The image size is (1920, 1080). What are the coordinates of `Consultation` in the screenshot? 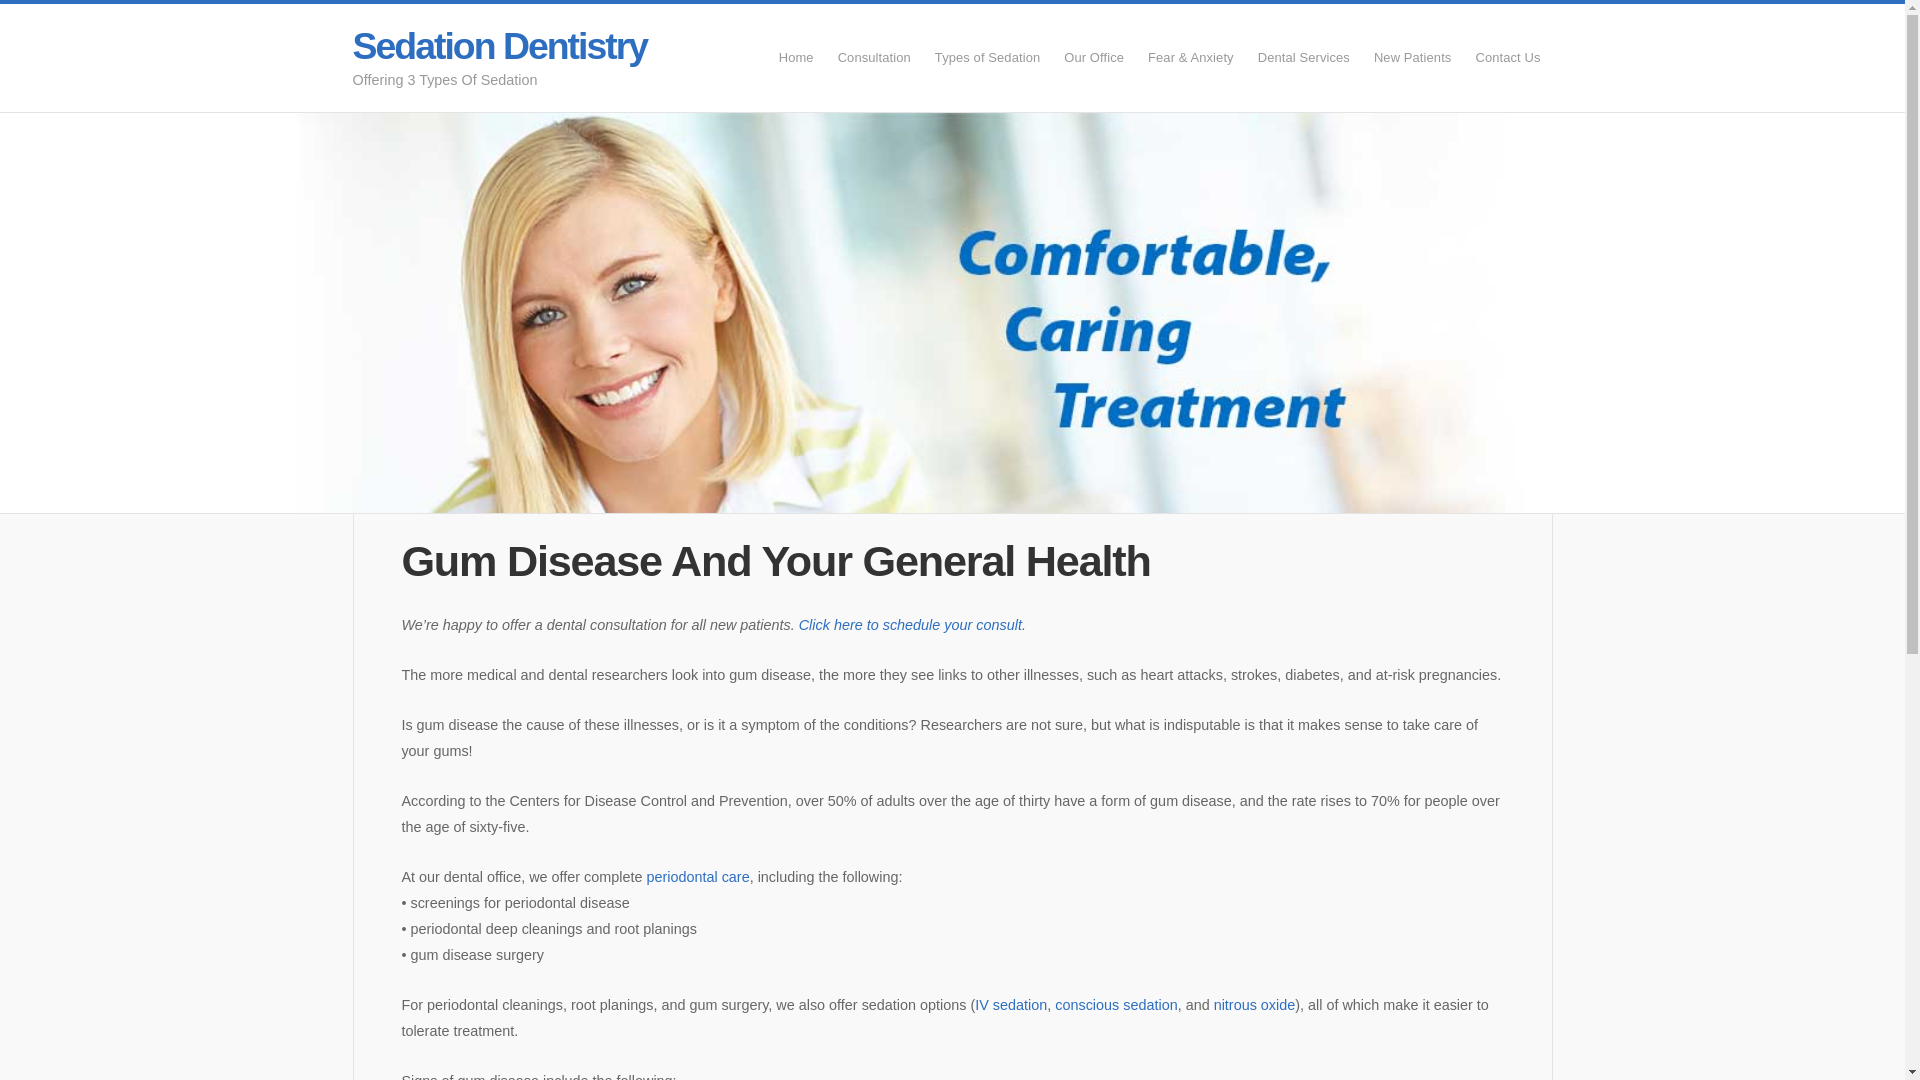 It's located at (874, 57).